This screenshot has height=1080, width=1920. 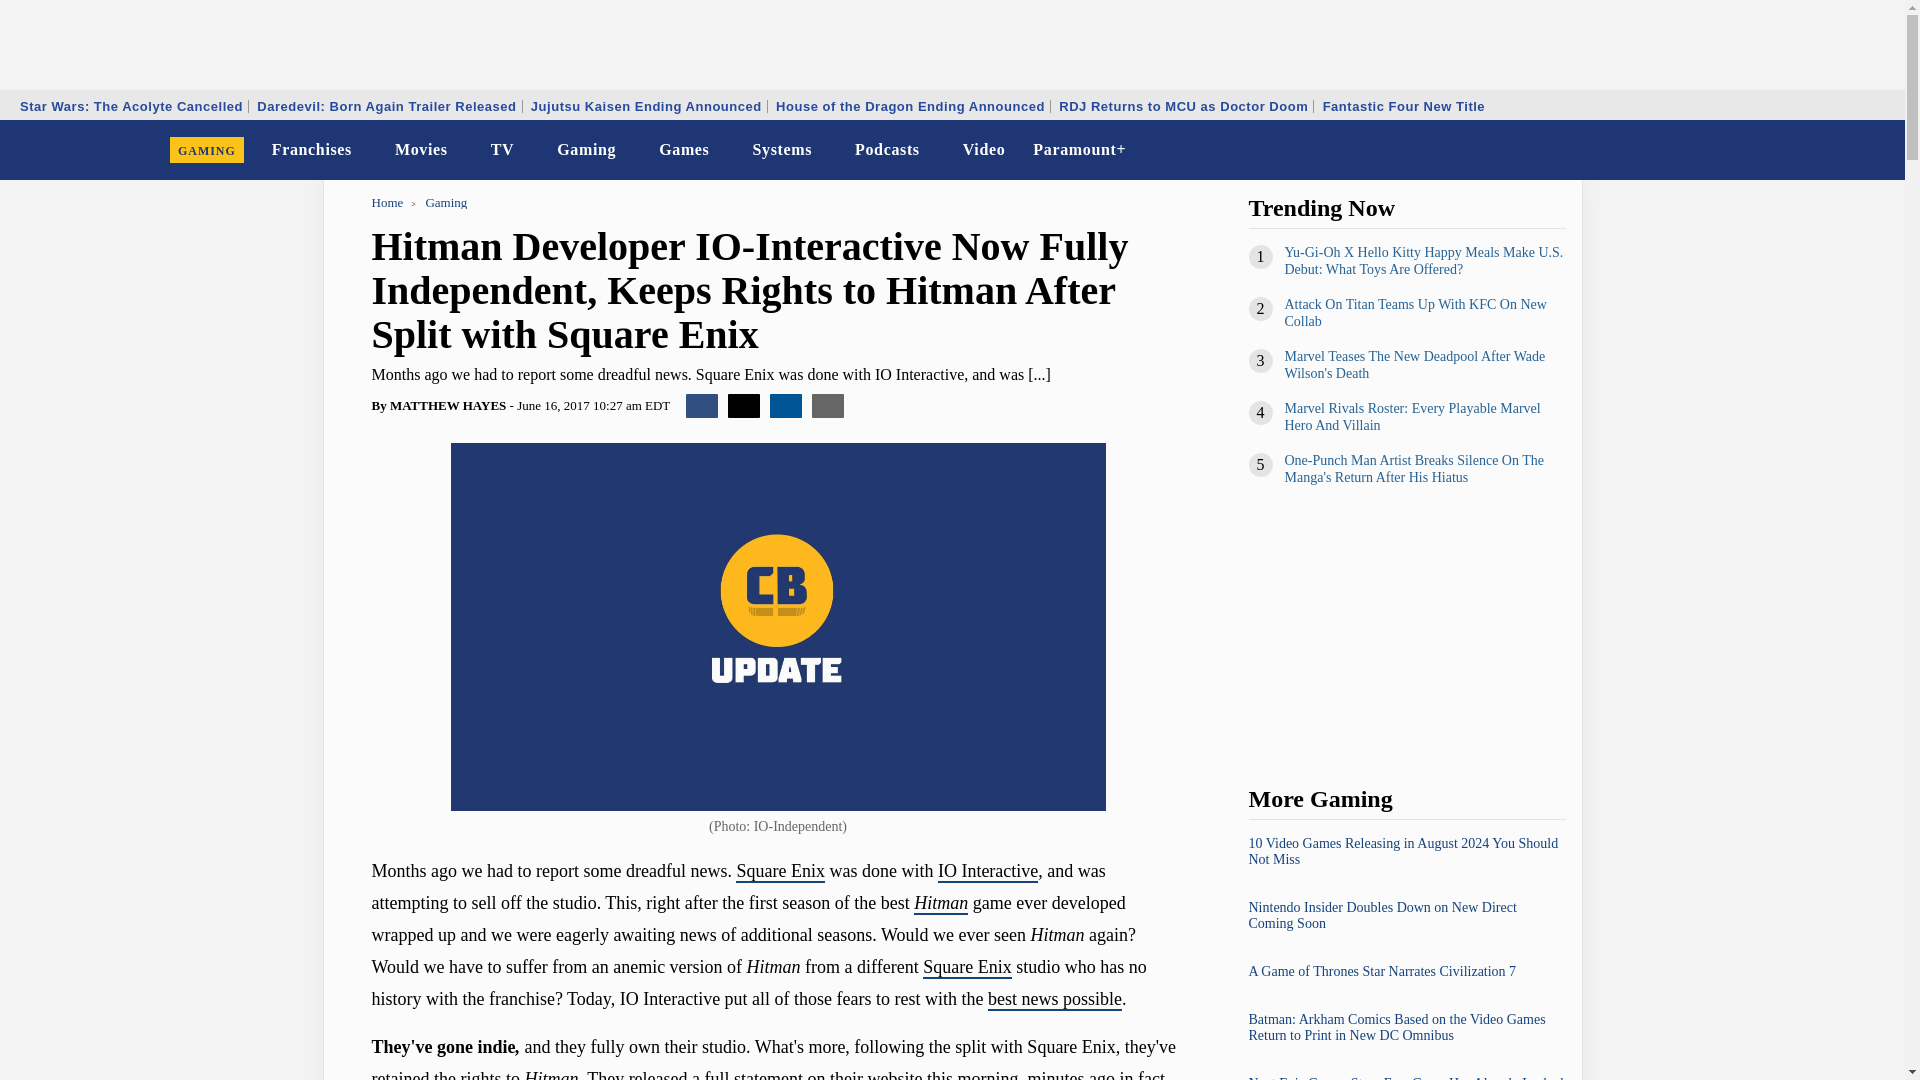 What do you see at coordinates (207, 150) in the screenshot?
I see `GAMING` at bounding box center [207, 150].